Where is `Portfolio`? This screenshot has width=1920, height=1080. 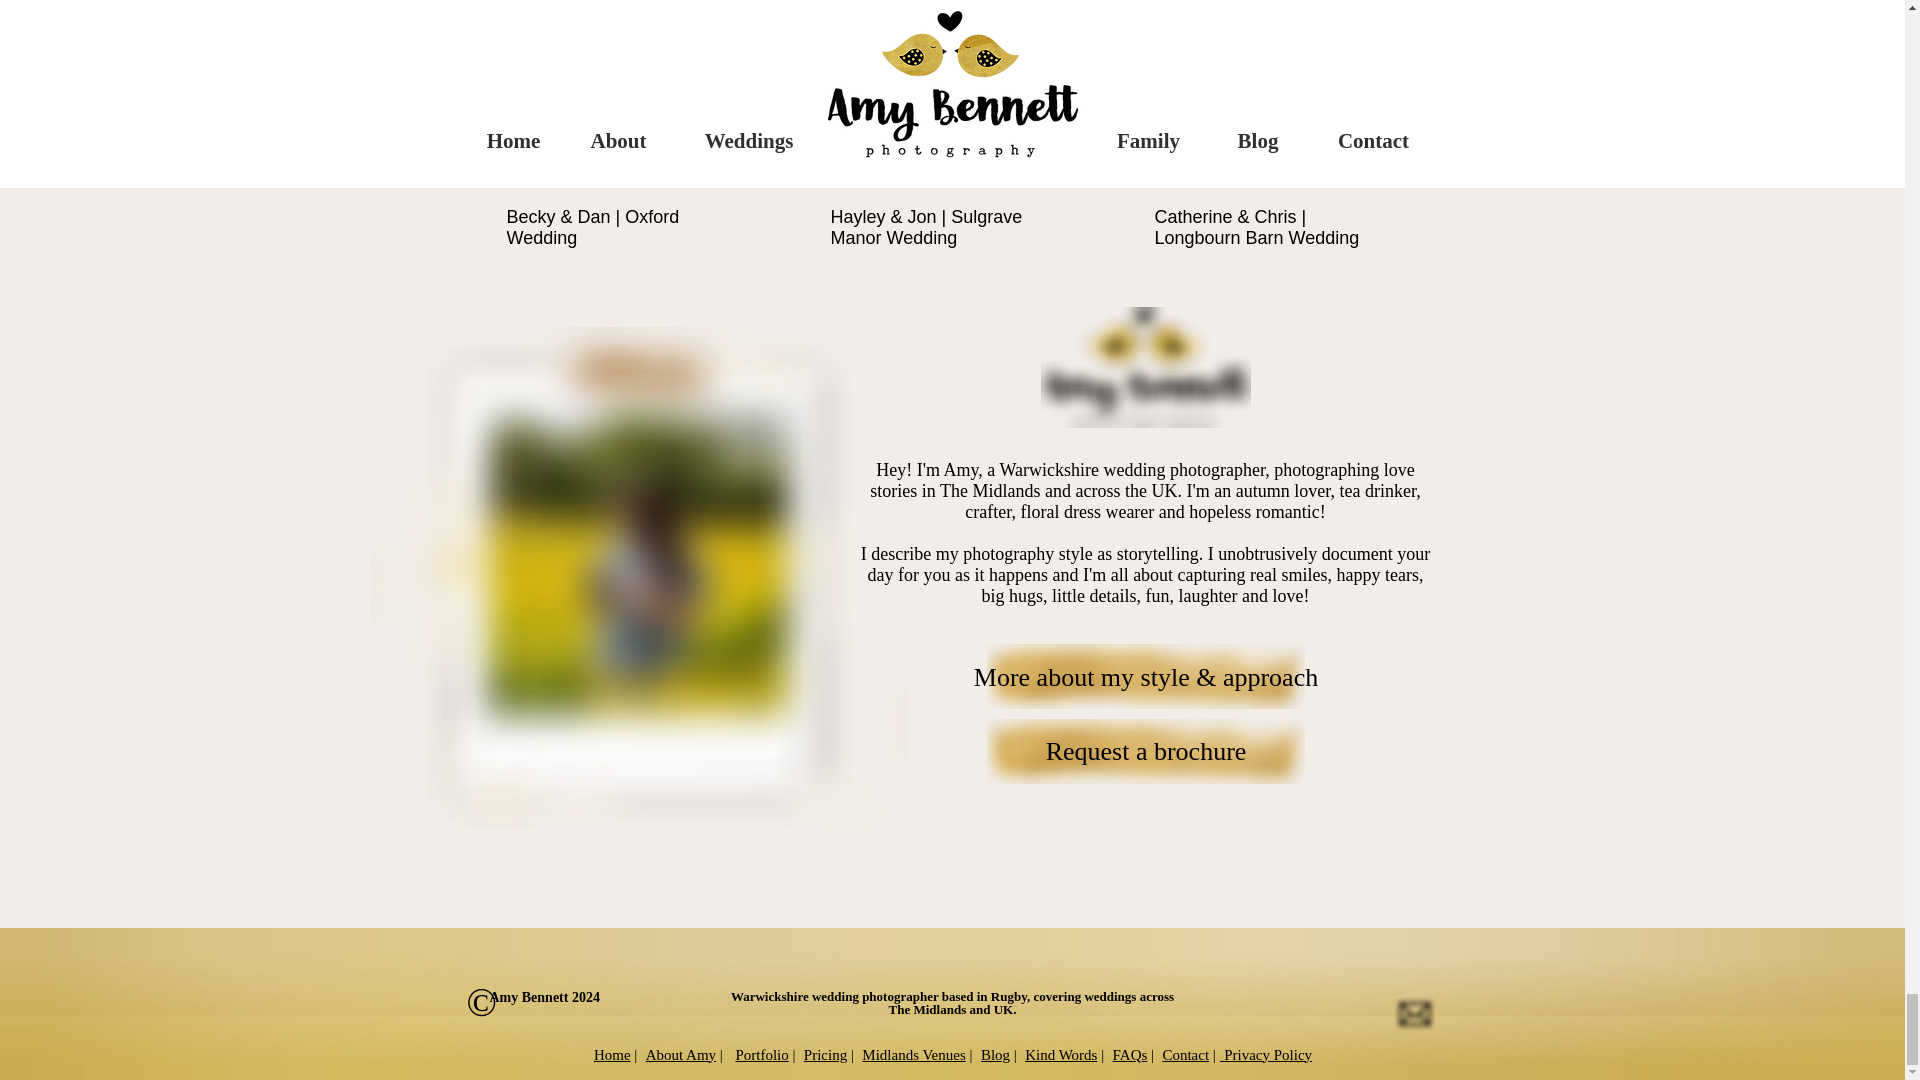
Portfolio is located at coordinates (761, 1054).